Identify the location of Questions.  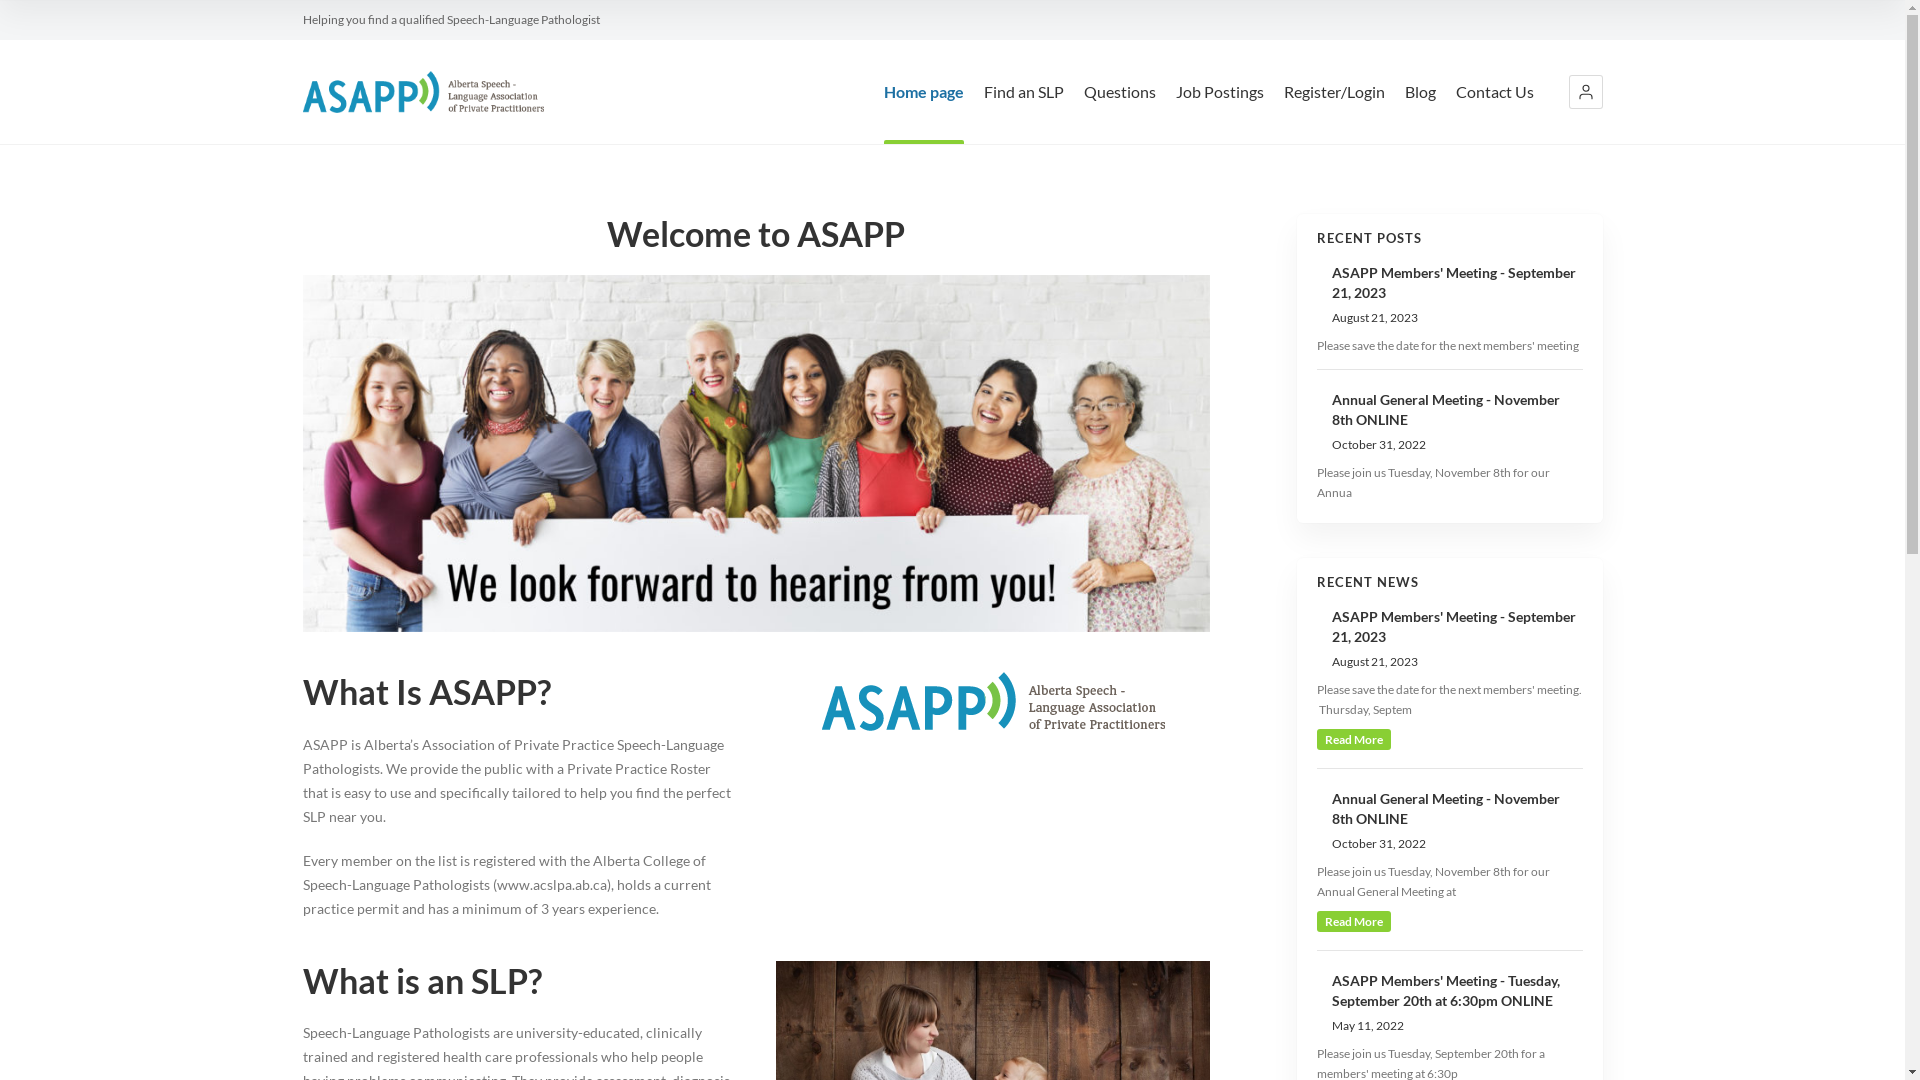
(1120, 113).